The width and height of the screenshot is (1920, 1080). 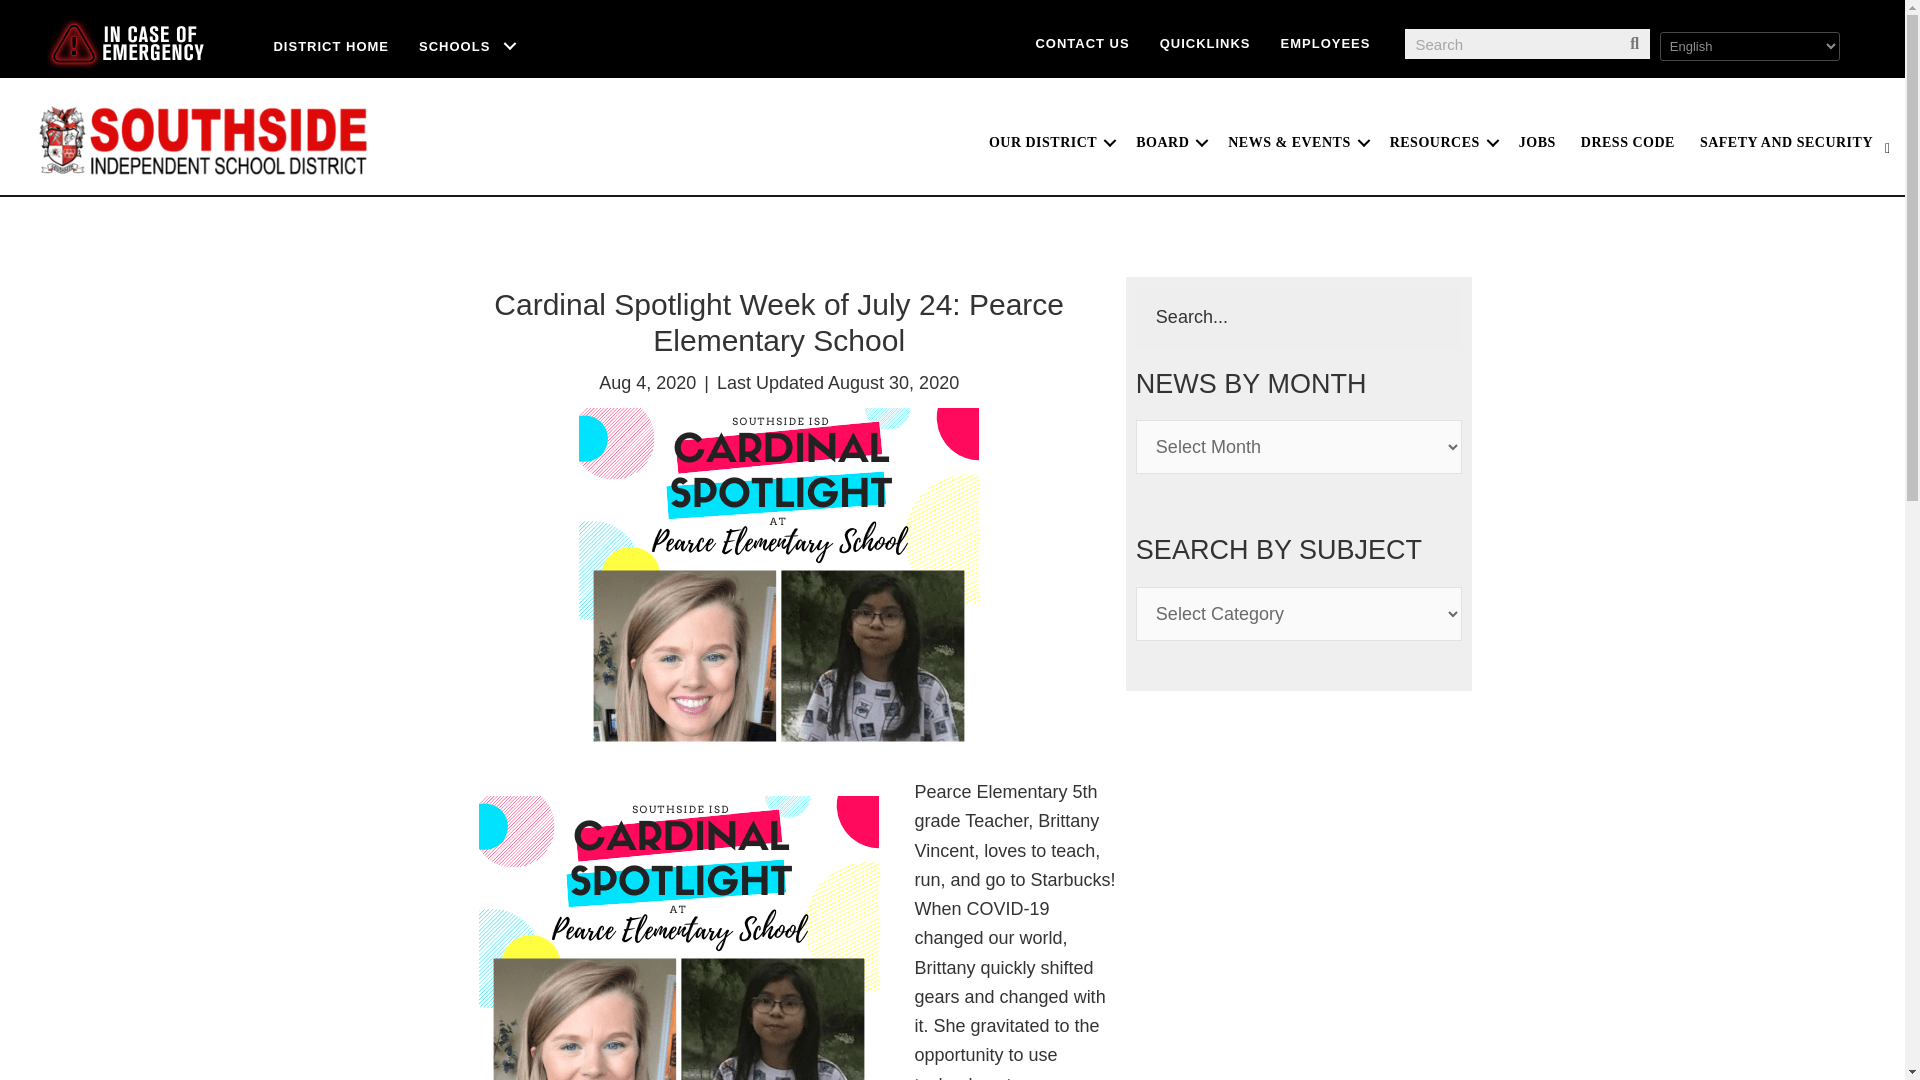 I want to click on CONTACT US, so click(x=1082, y=42).